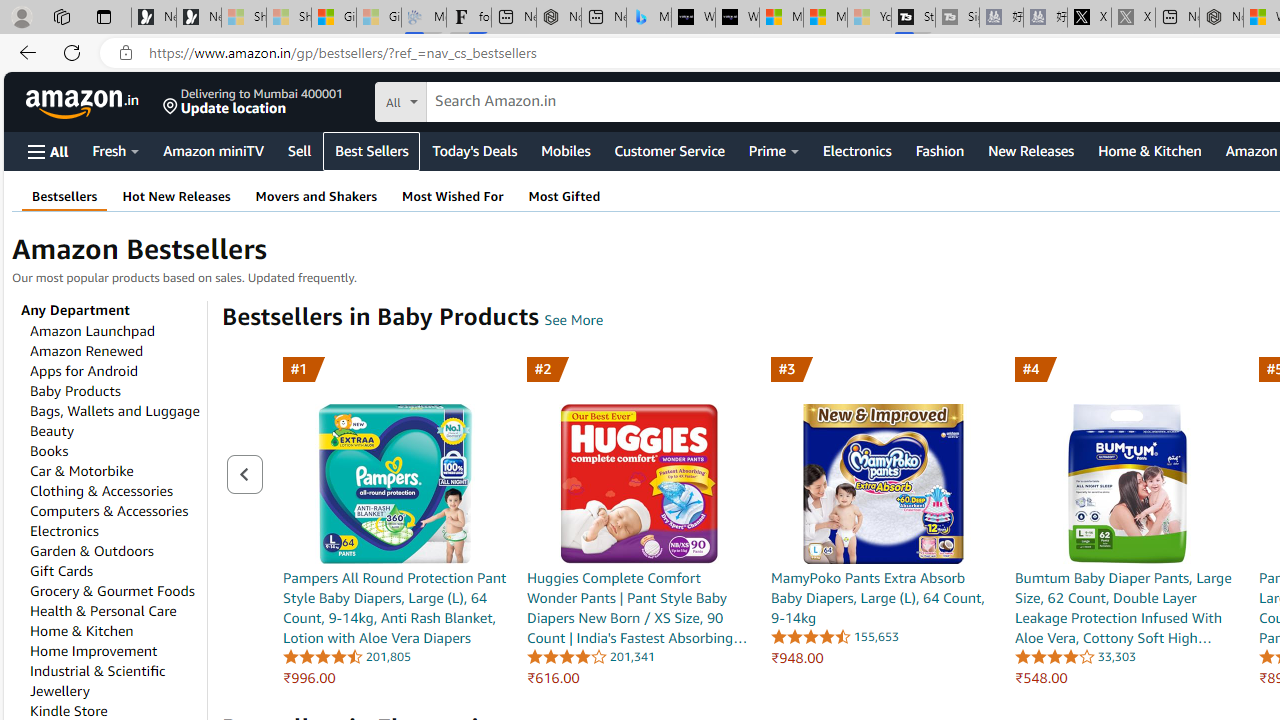 This screenshot has height=720, width=1280. I want to click on Microsoft Start Sports, so click(781, 18).